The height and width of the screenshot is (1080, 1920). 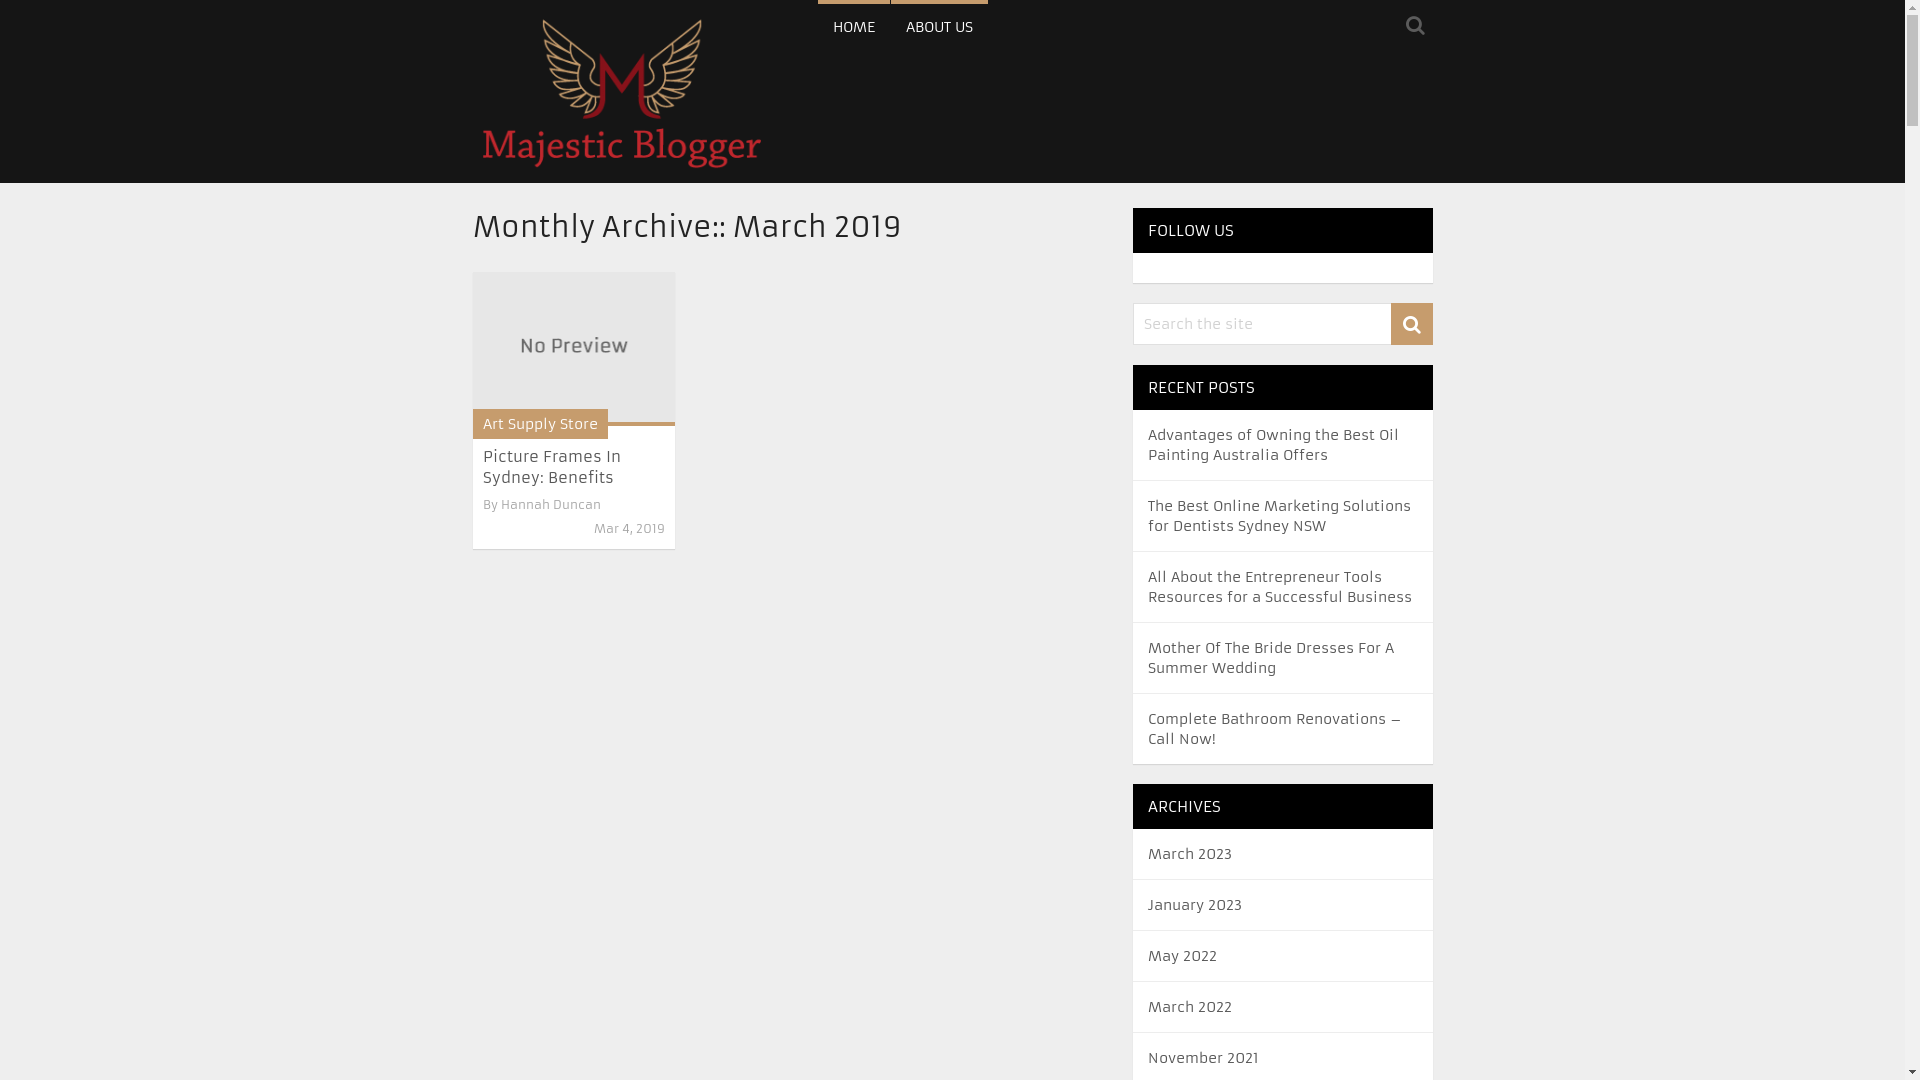 I want to click on November 2021, so click(x=1204, y=1058).